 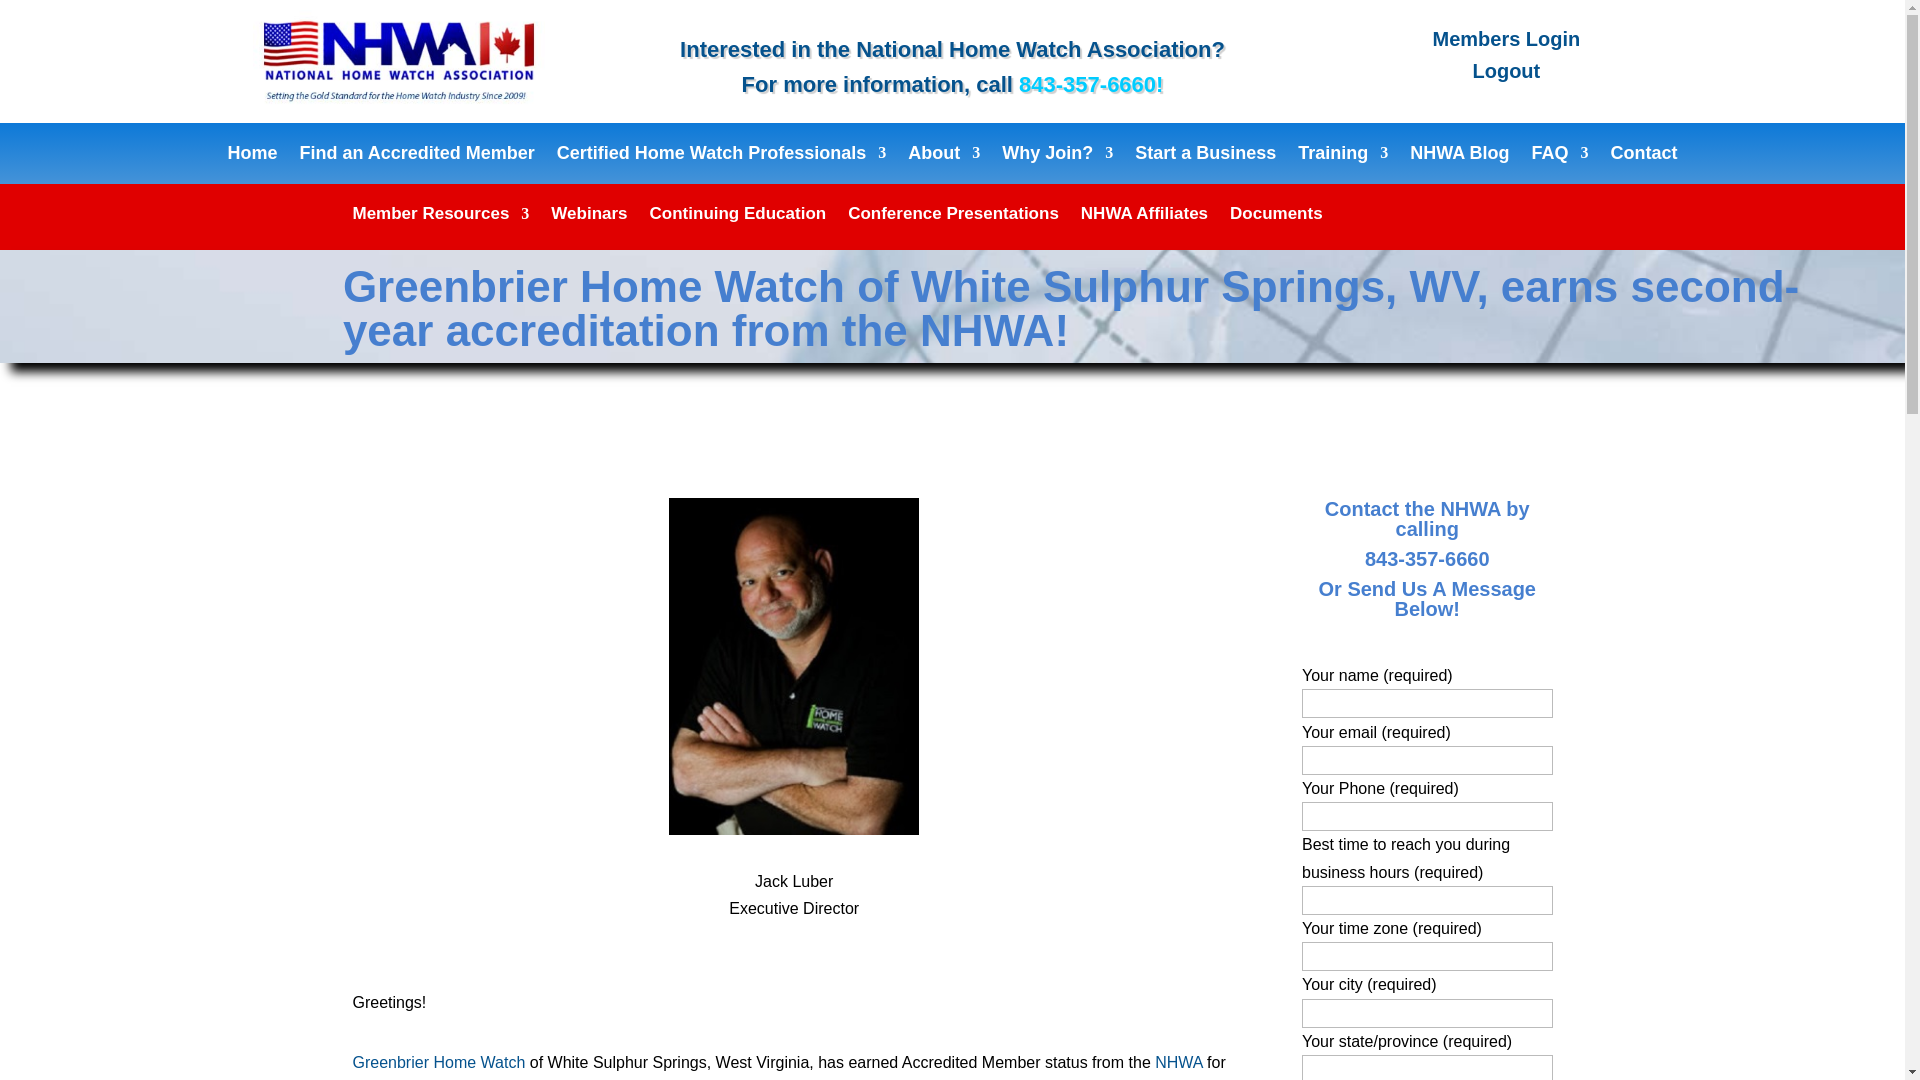 I want to click on Logout, so click(x=1506, y=71).